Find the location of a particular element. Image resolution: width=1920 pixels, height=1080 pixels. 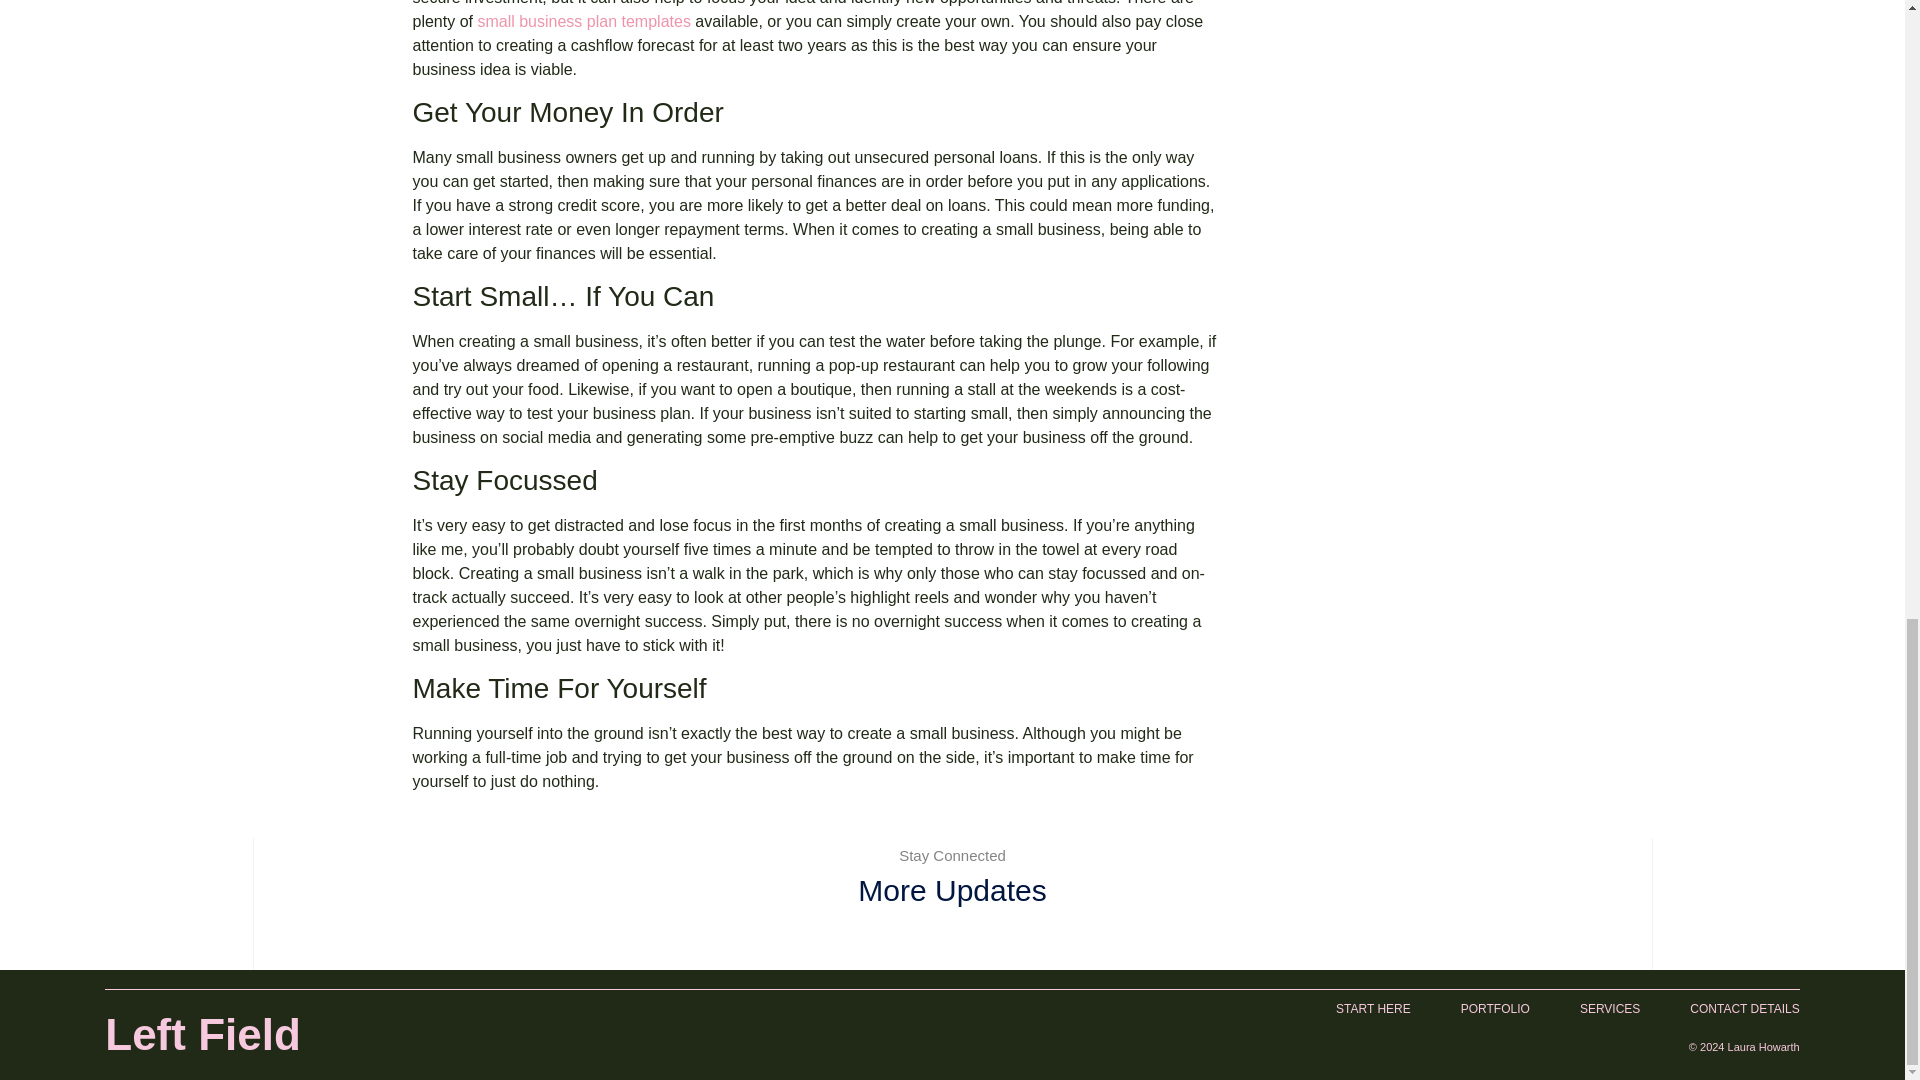

Left Field is located at coordinates (203, 1034).